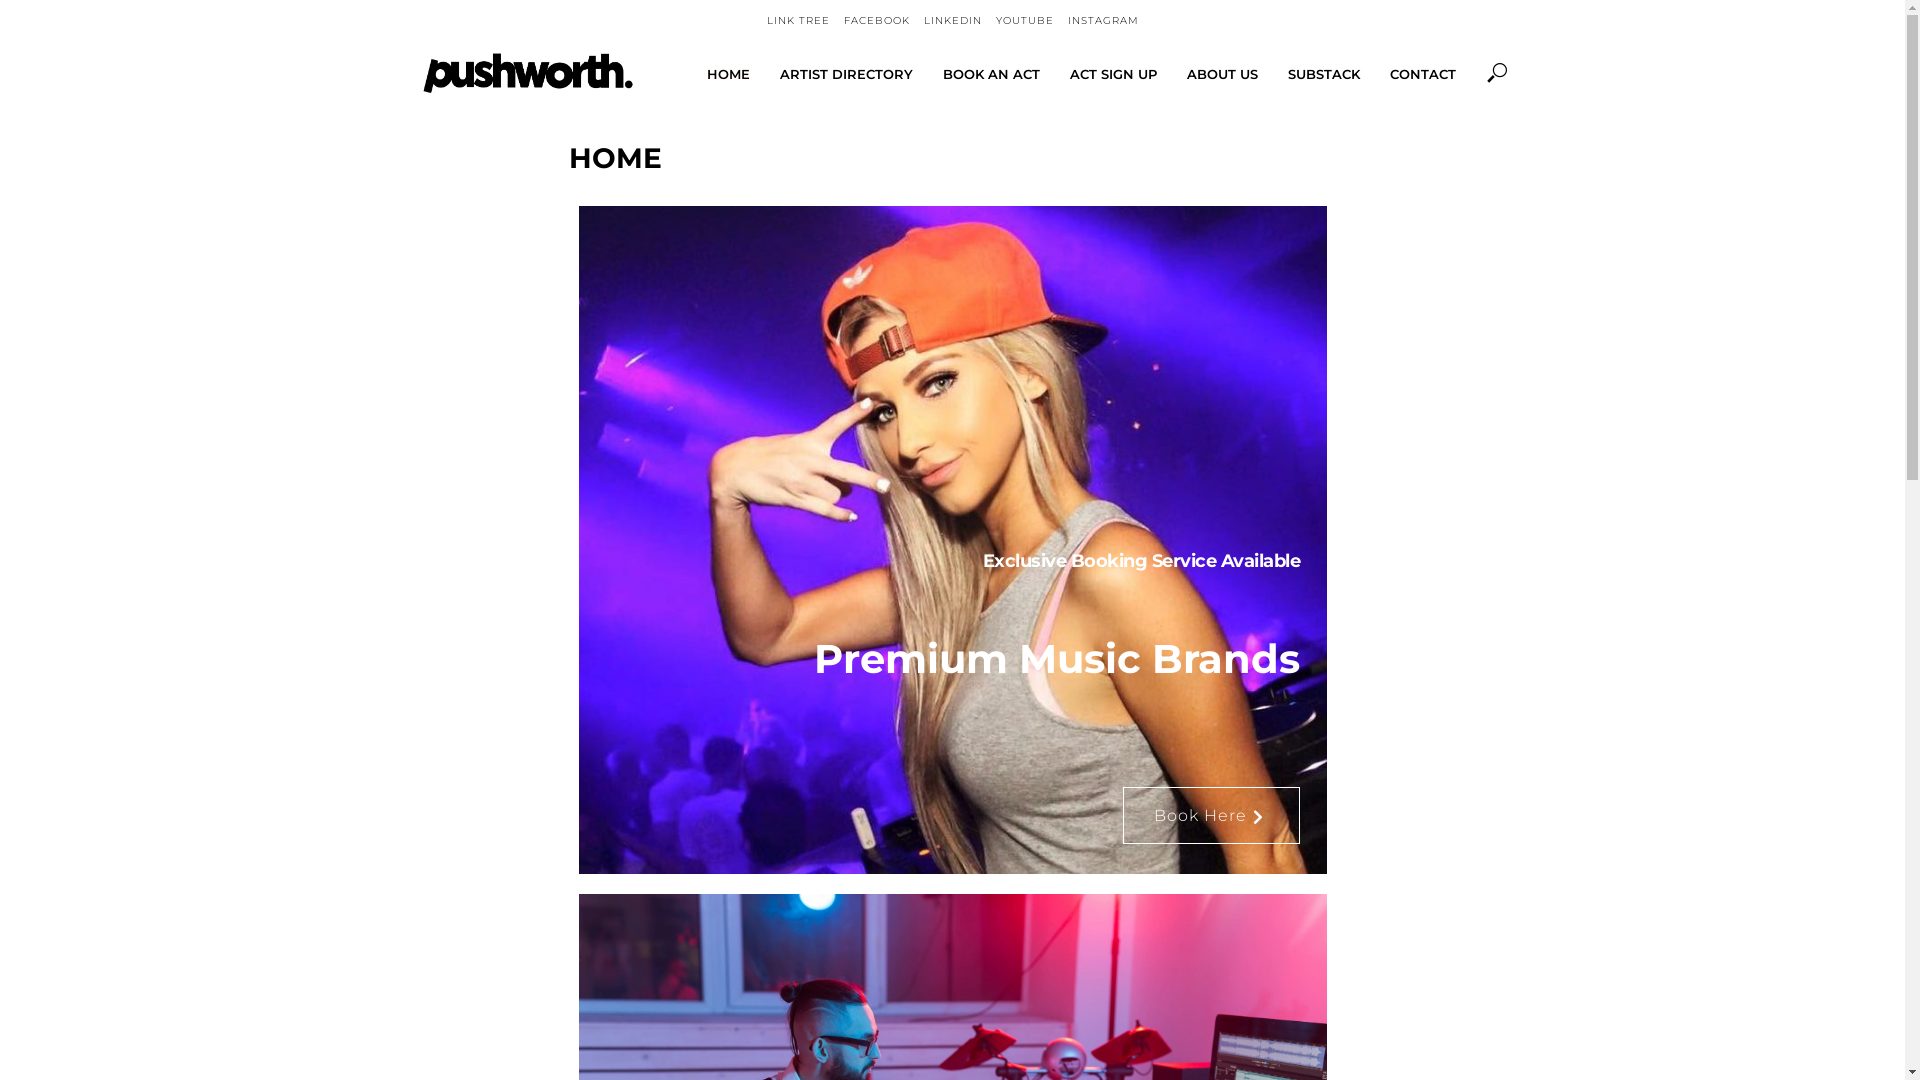  Describe the element at coordinates (1104, 21) in the screenshot. I see `INSTAGRAM` at that location.